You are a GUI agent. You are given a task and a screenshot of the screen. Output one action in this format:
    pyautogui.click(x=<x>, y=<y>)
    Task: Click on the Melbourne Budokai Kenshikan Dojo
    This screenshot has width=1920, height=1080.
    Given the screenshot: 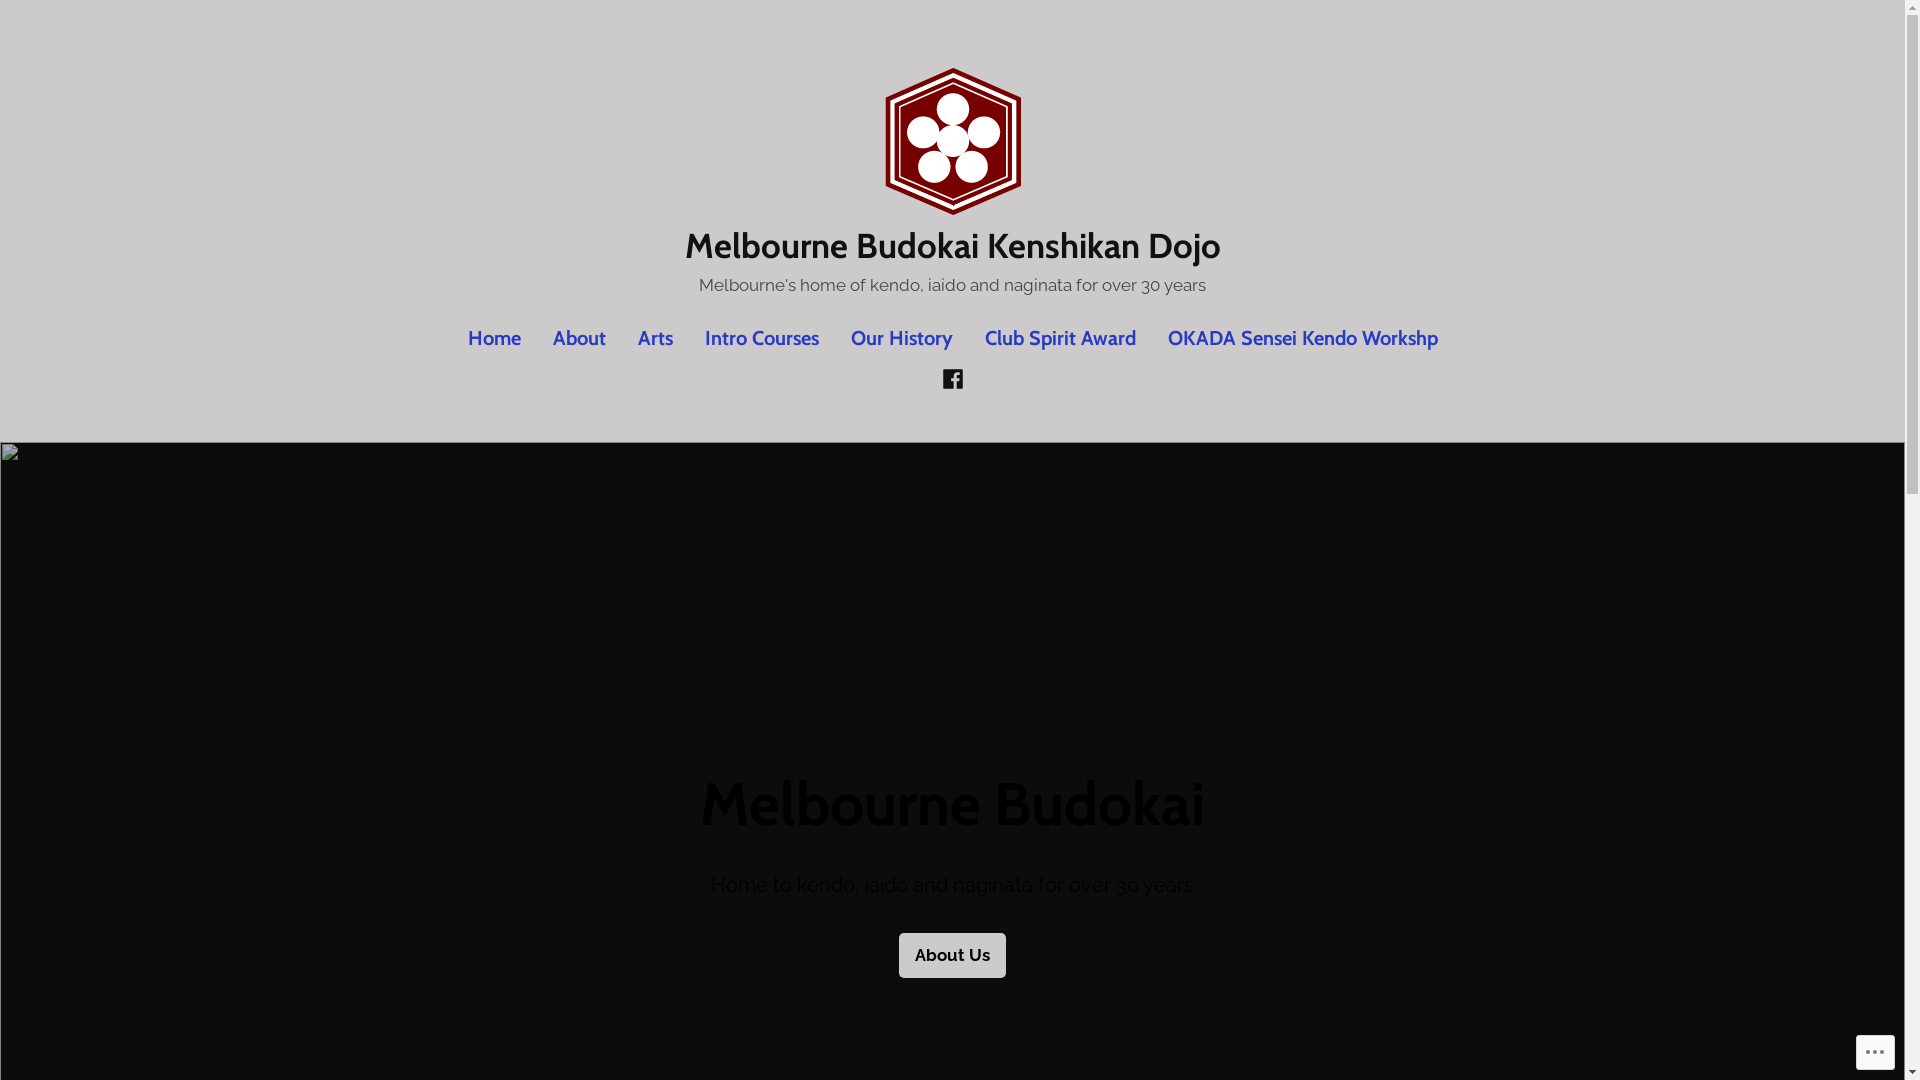 What is the action you would take?
    pyautogui.click(x=952, y=246)
    